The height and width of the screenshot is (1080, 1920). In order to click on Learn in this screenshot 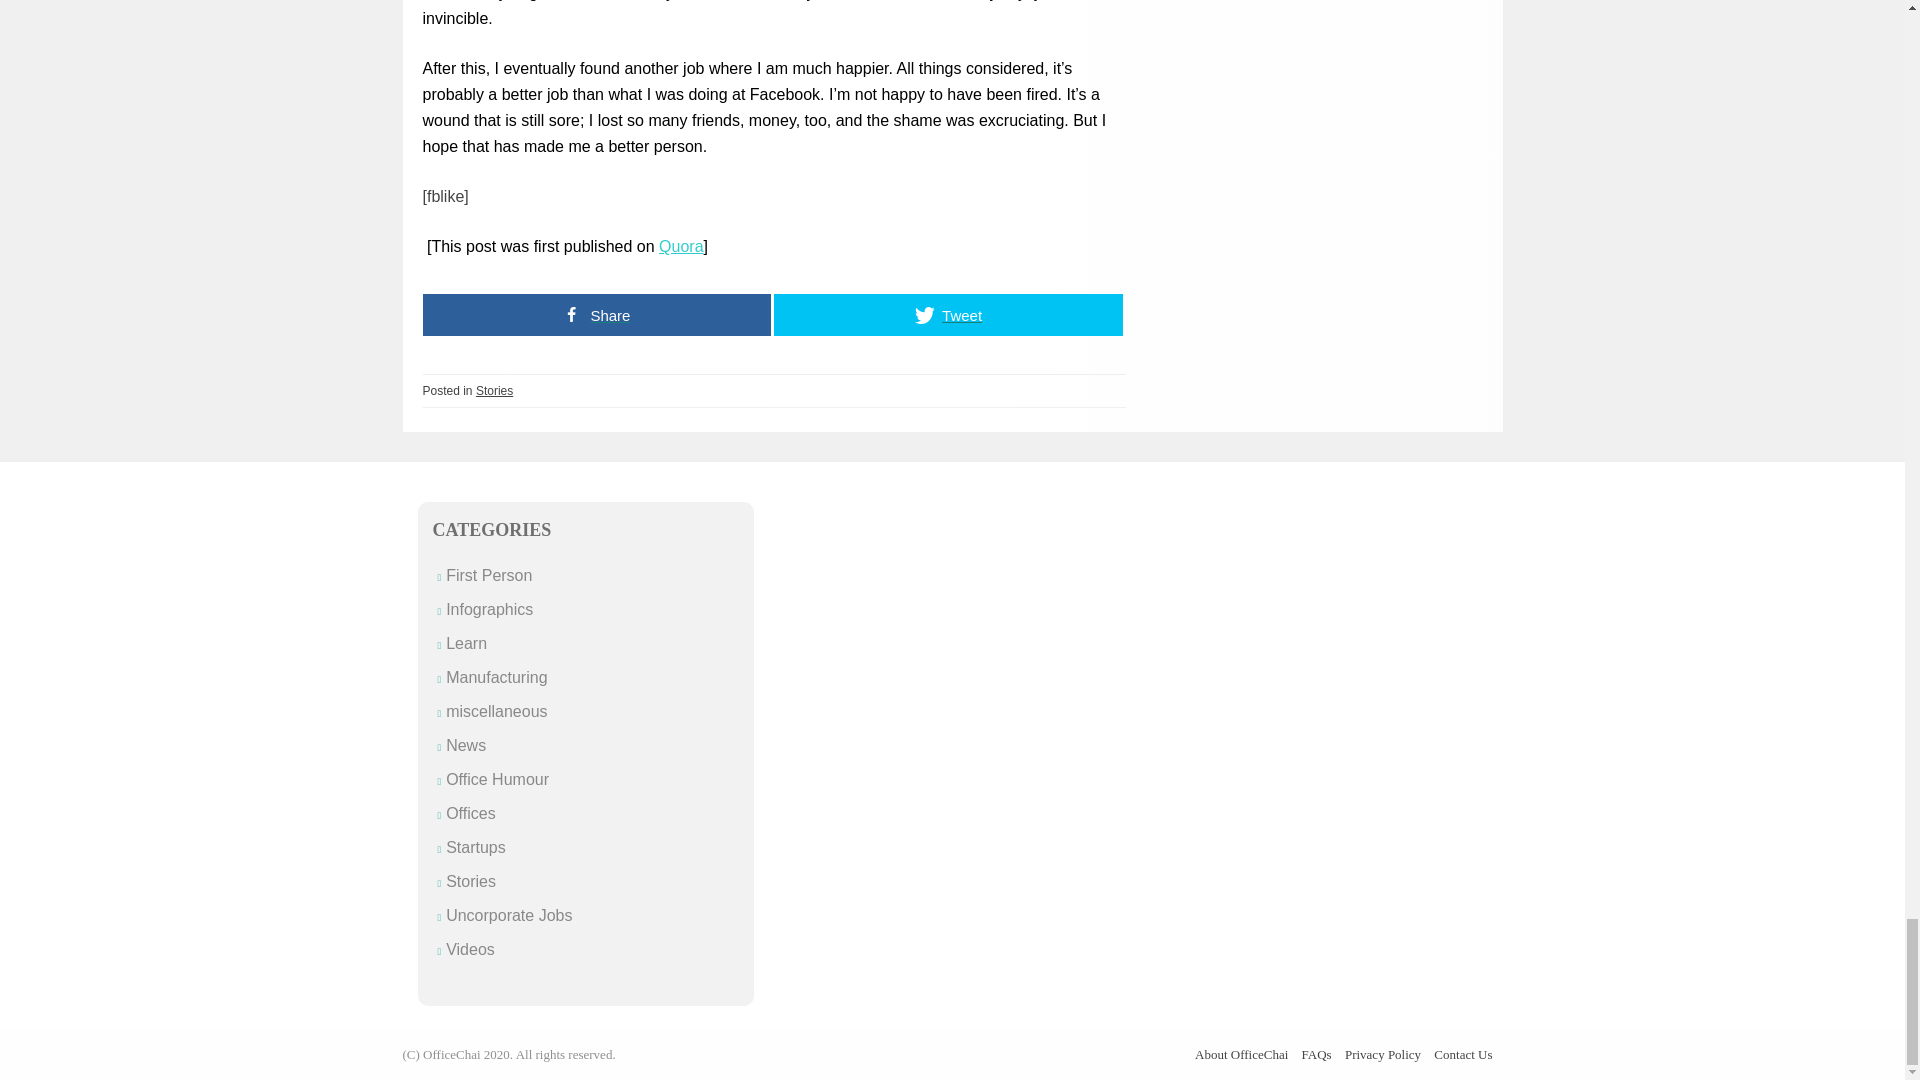, I will do `click(466, 644)`.